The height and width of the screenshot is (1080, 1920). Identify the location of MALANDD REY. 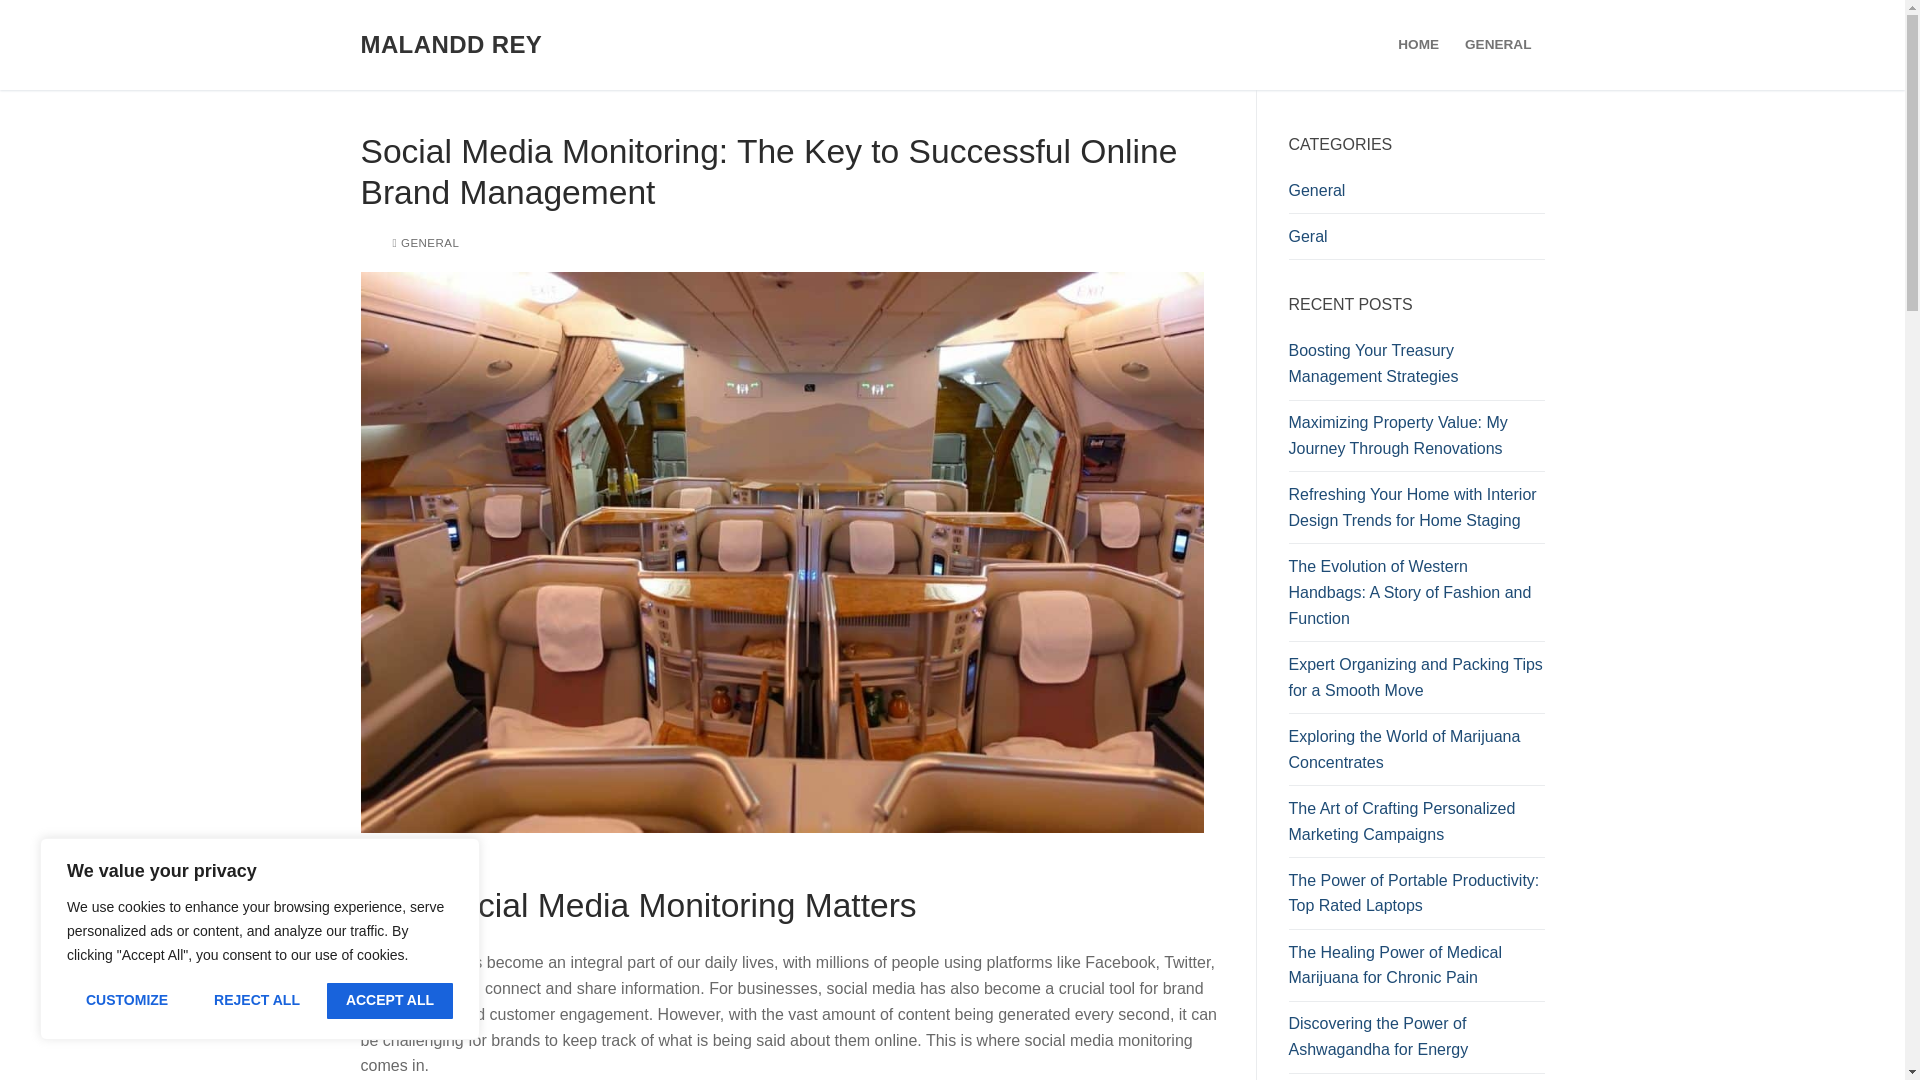
(450, 44).